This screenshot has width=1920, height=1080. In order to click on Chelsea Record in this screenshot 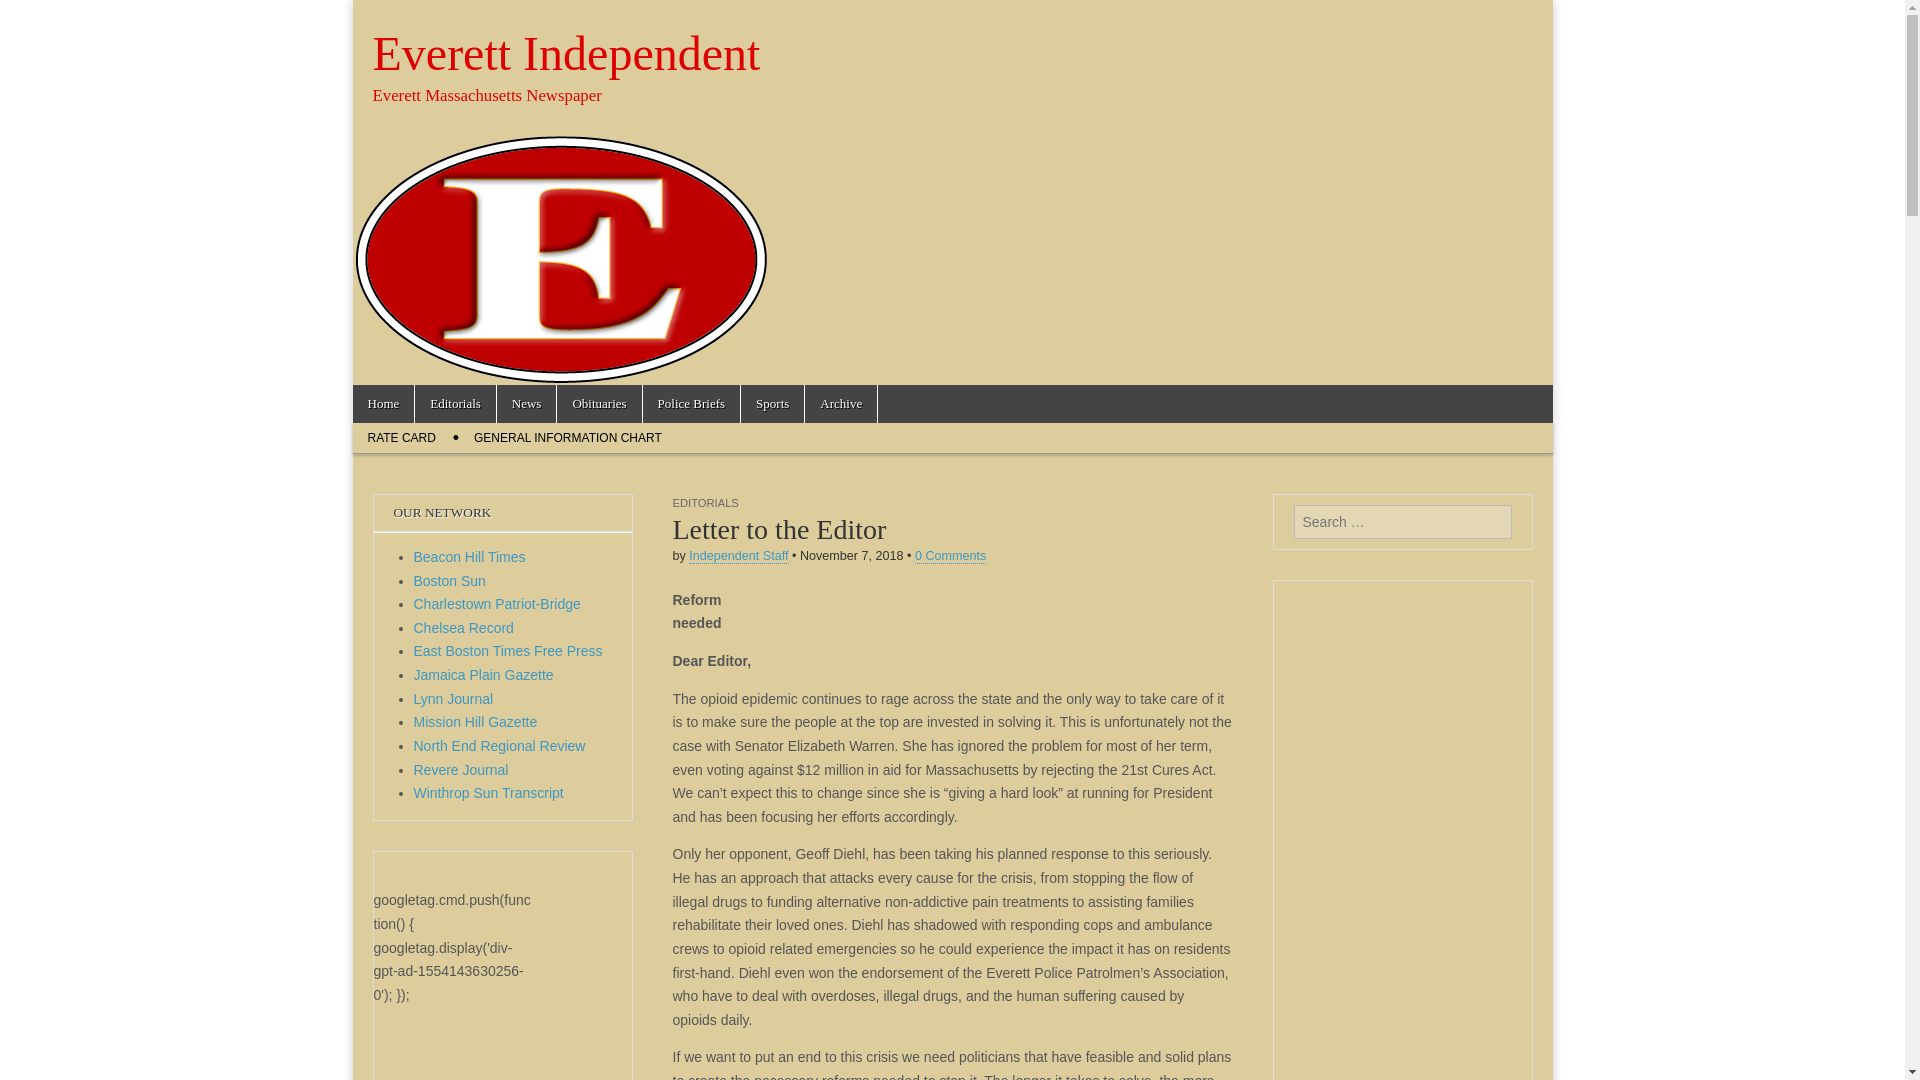, I will do `click(464, 628)`.